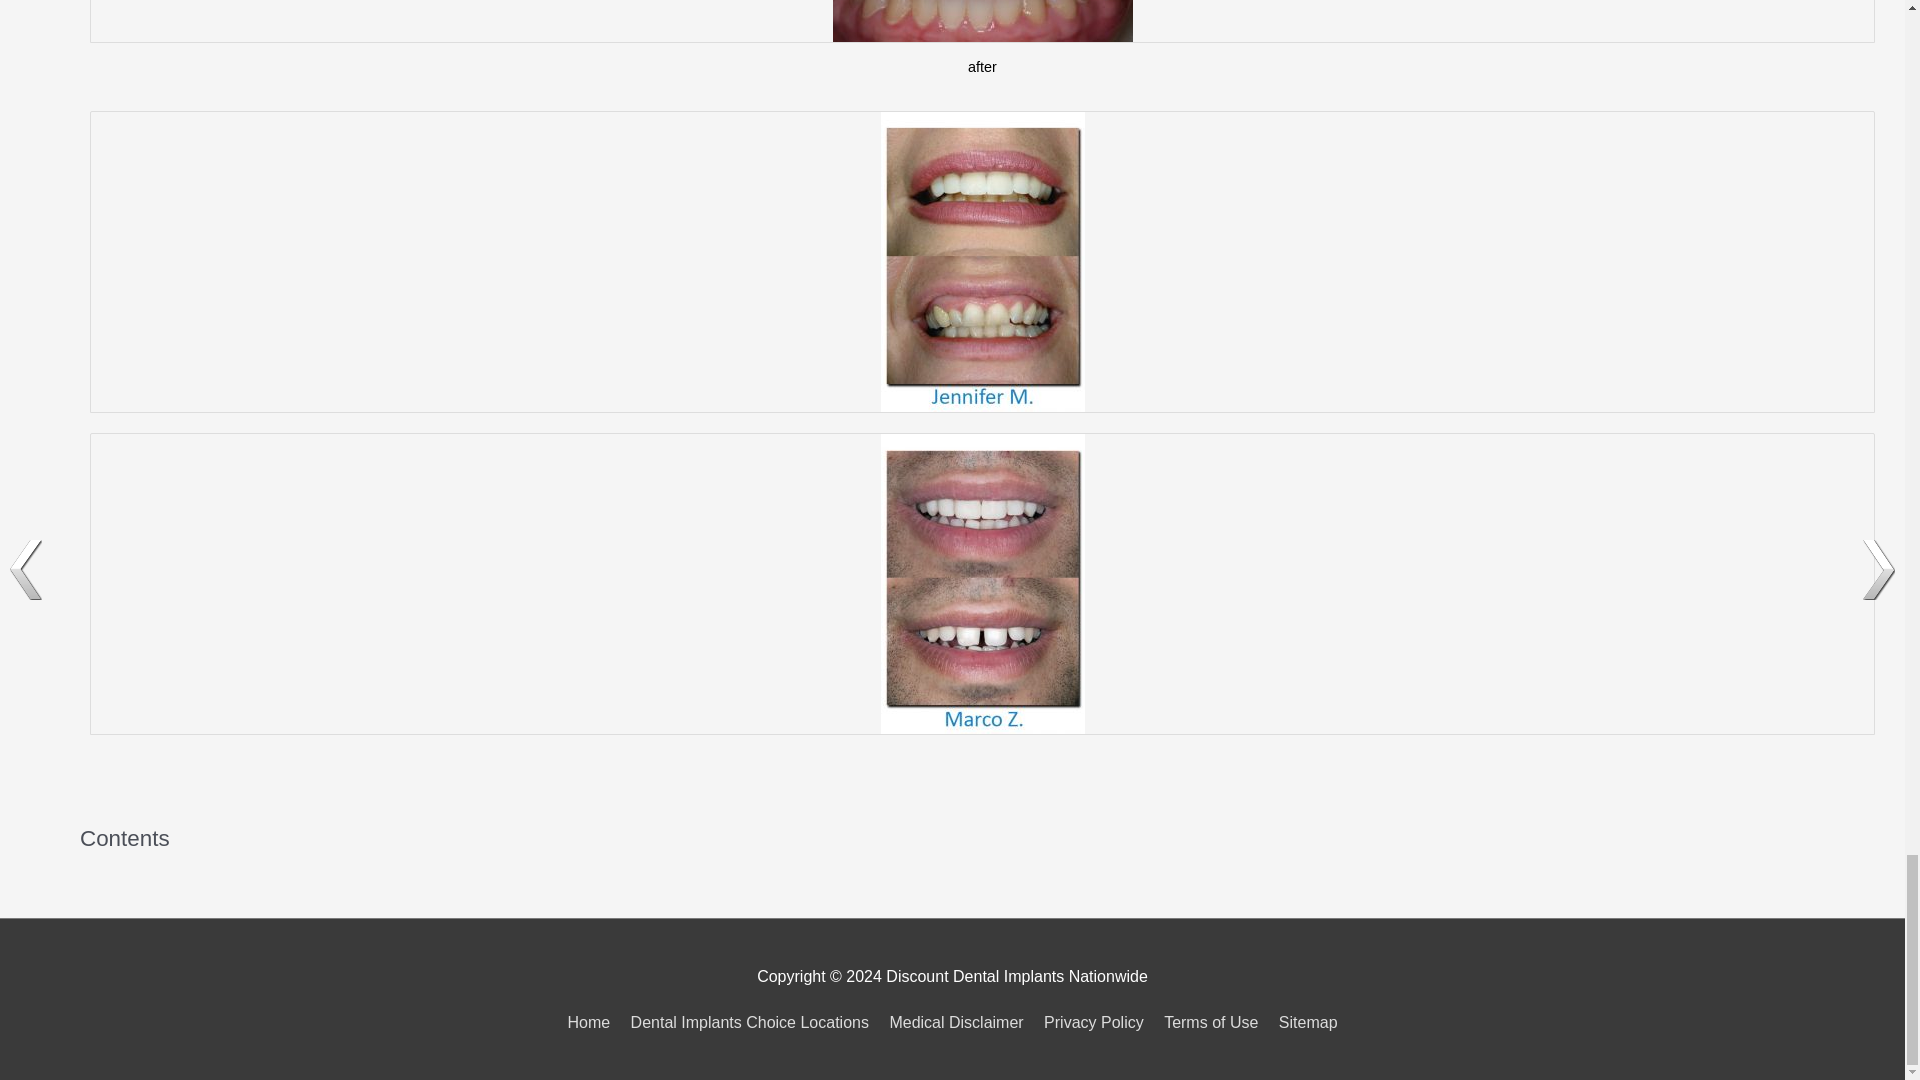  What do you see at coordinates (1210, 1022) in the screenshot?
I see `Terms of Use` at bounding box center [1210, 1022].